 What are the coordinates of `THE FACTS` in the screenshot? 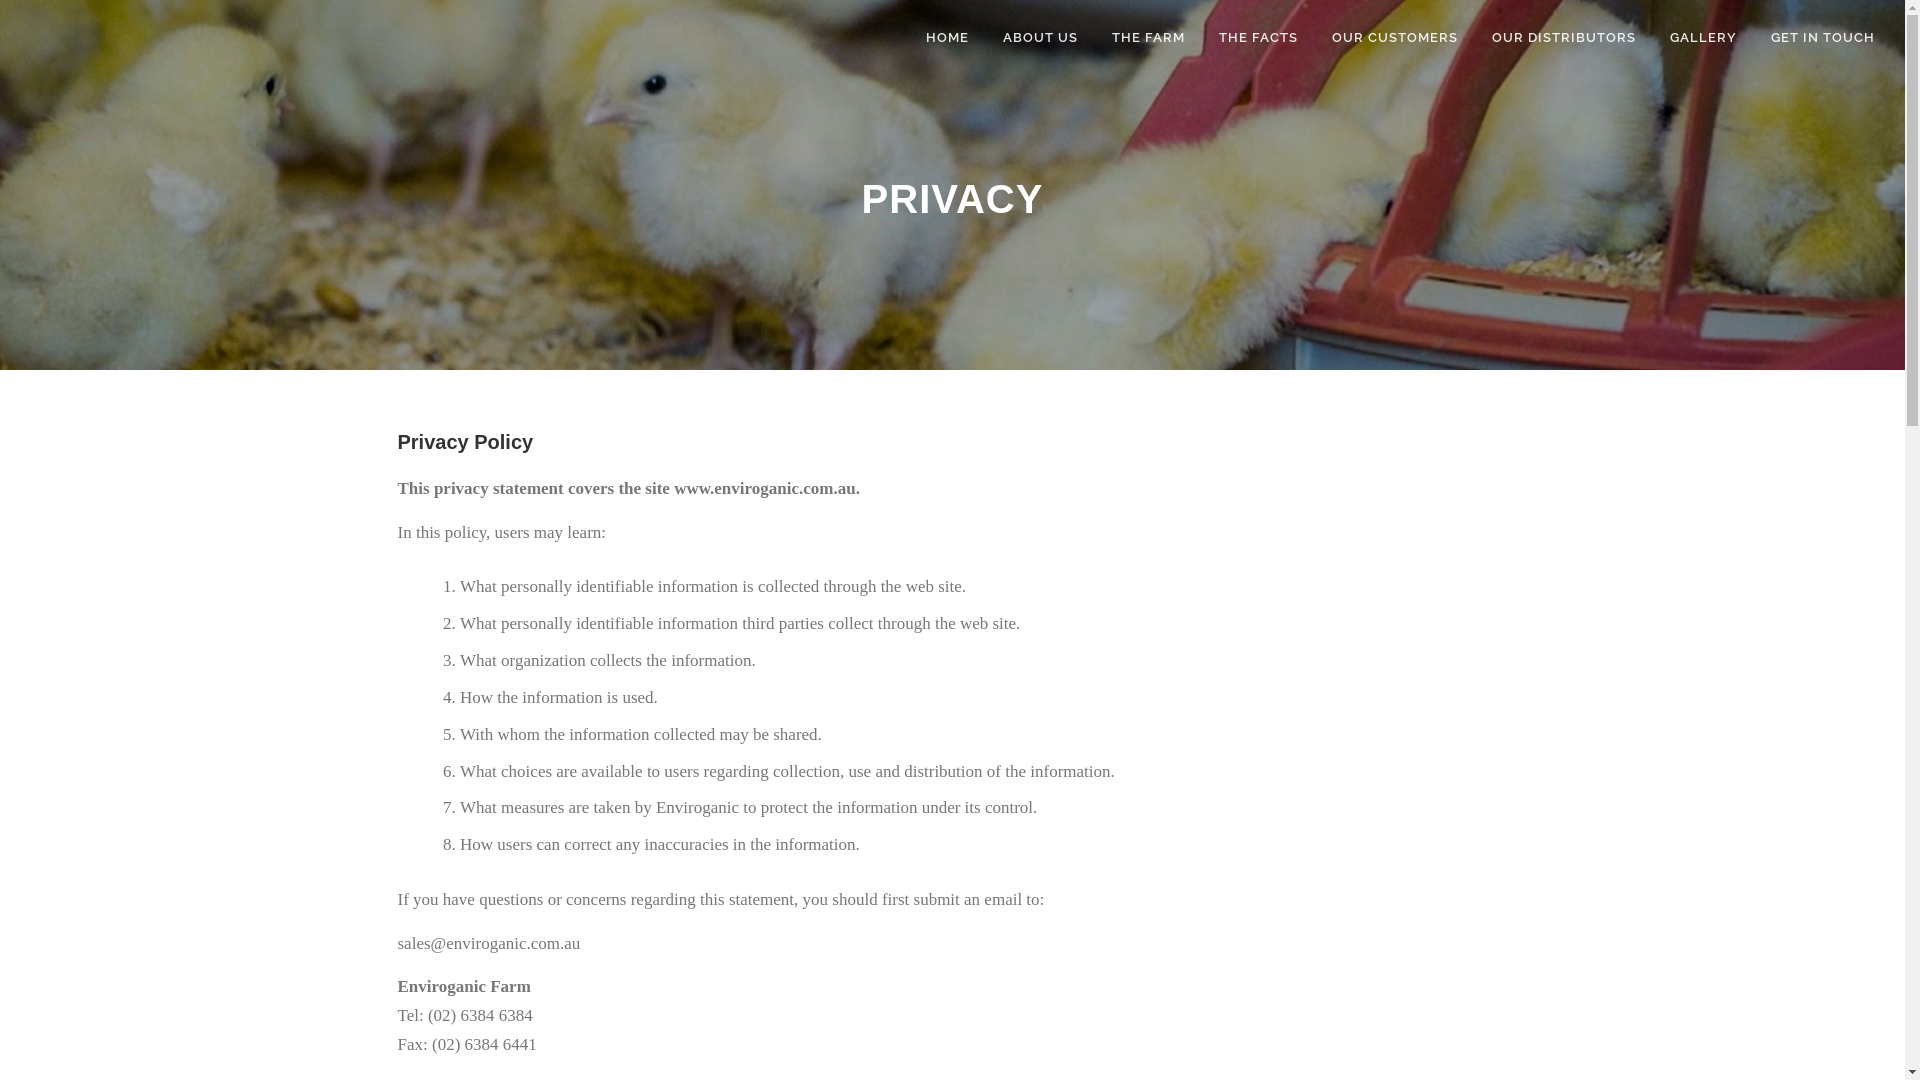 It's located at (1258, 38).